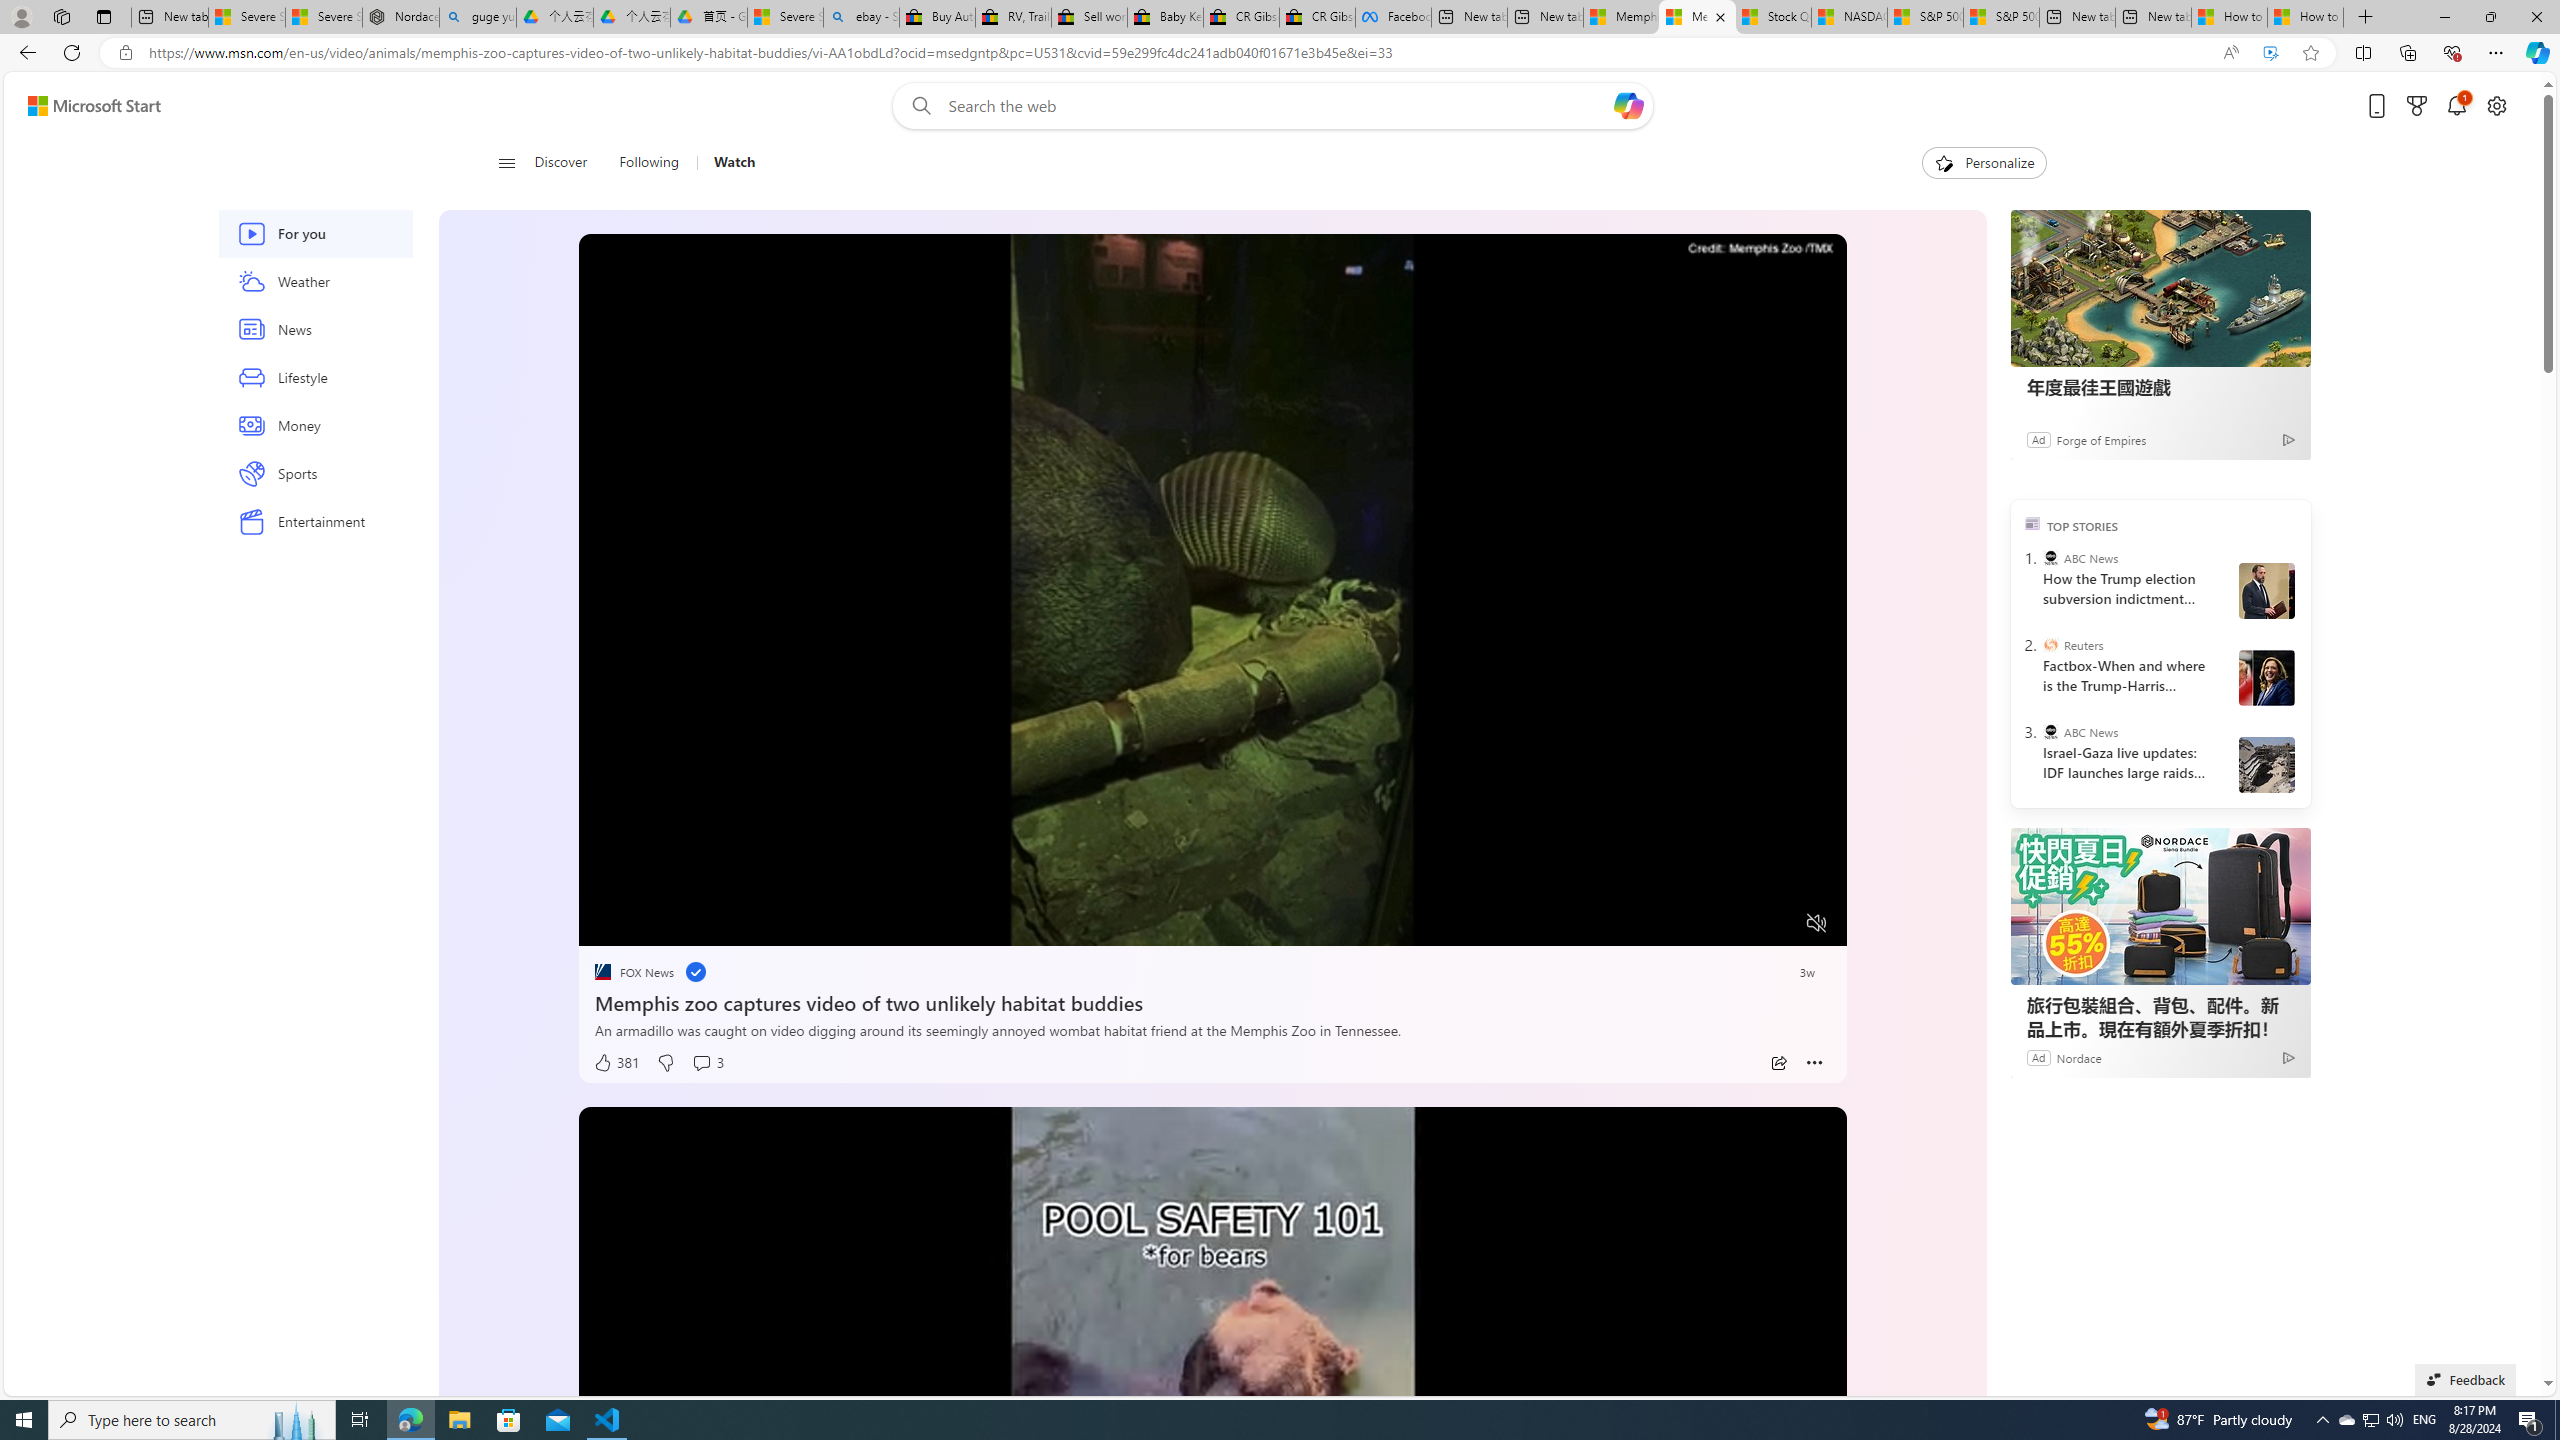 The image size is (2560, 1440). I want to click on How to Use a Monitor With Your Closed Laptop, so click(2304, 17).